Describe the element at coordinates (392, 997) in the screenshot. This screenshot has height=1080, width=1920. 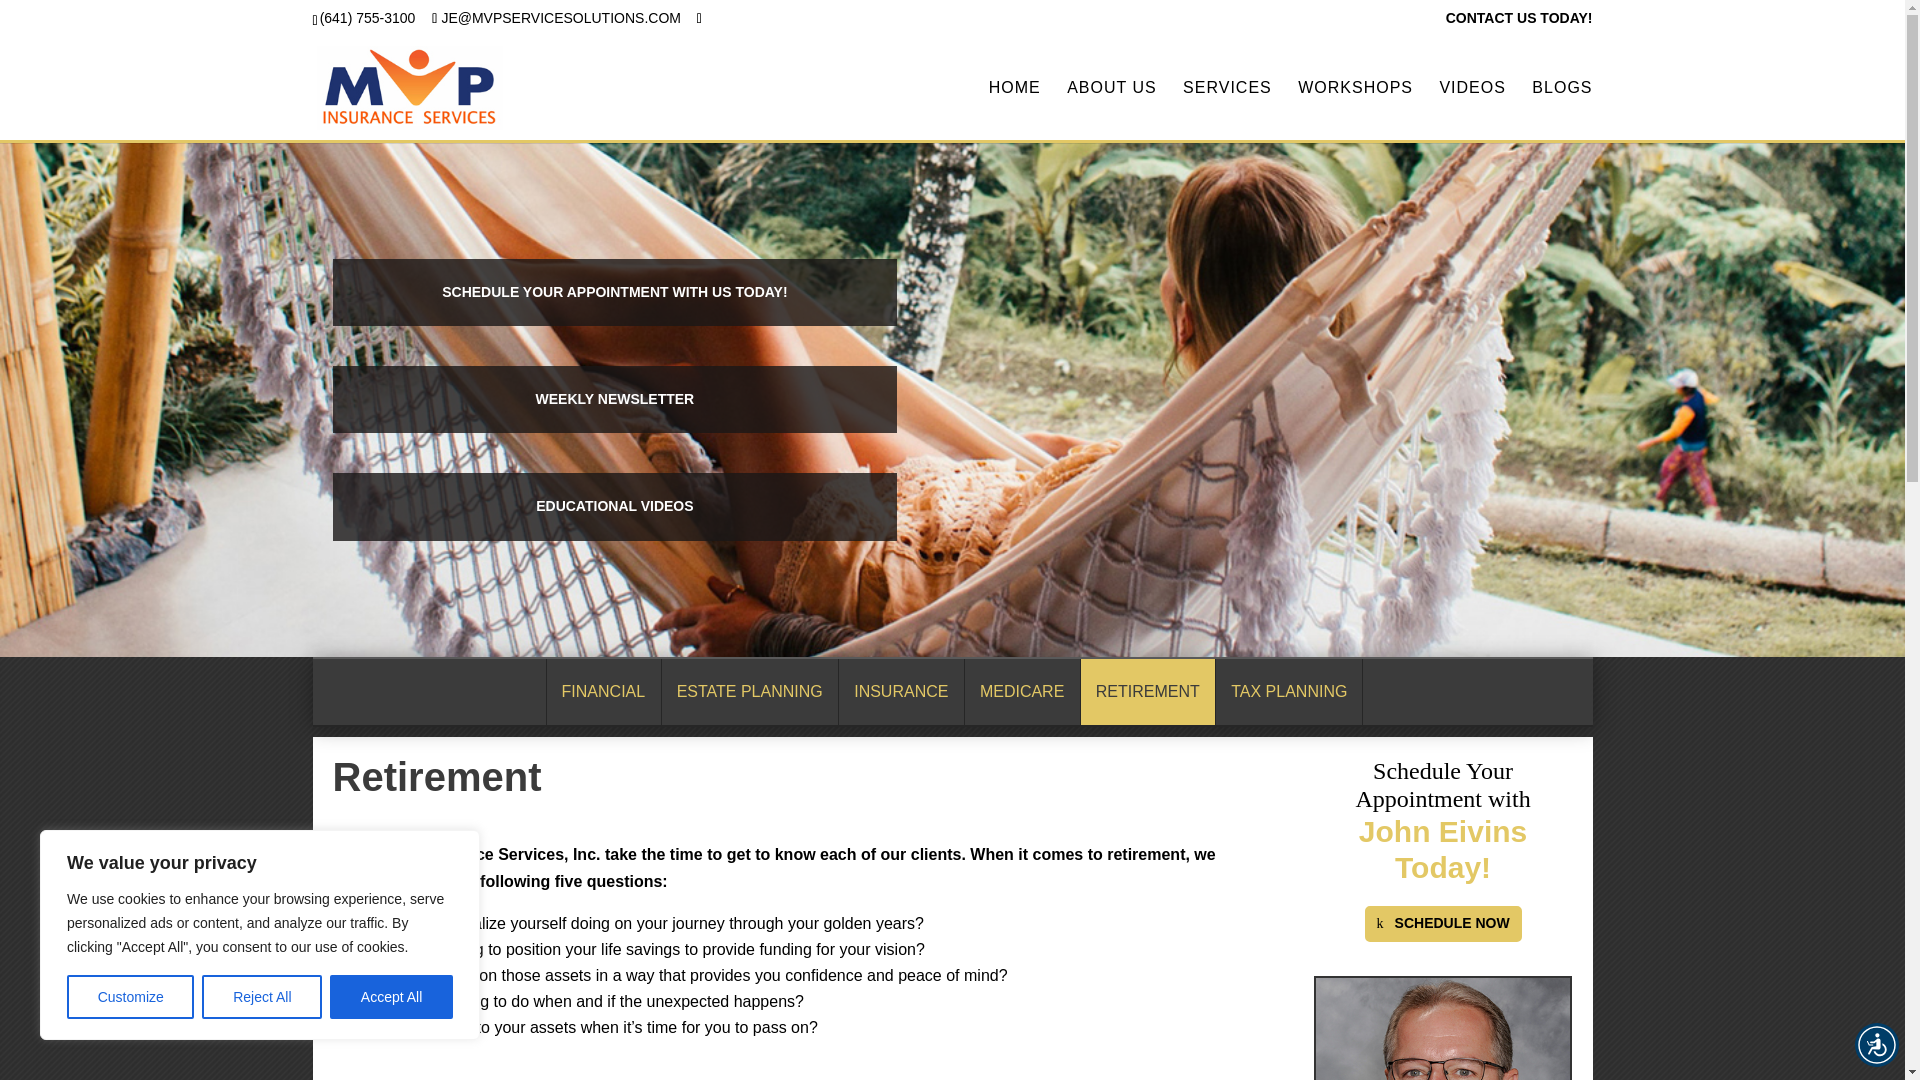
I see `Accept All` at that location.